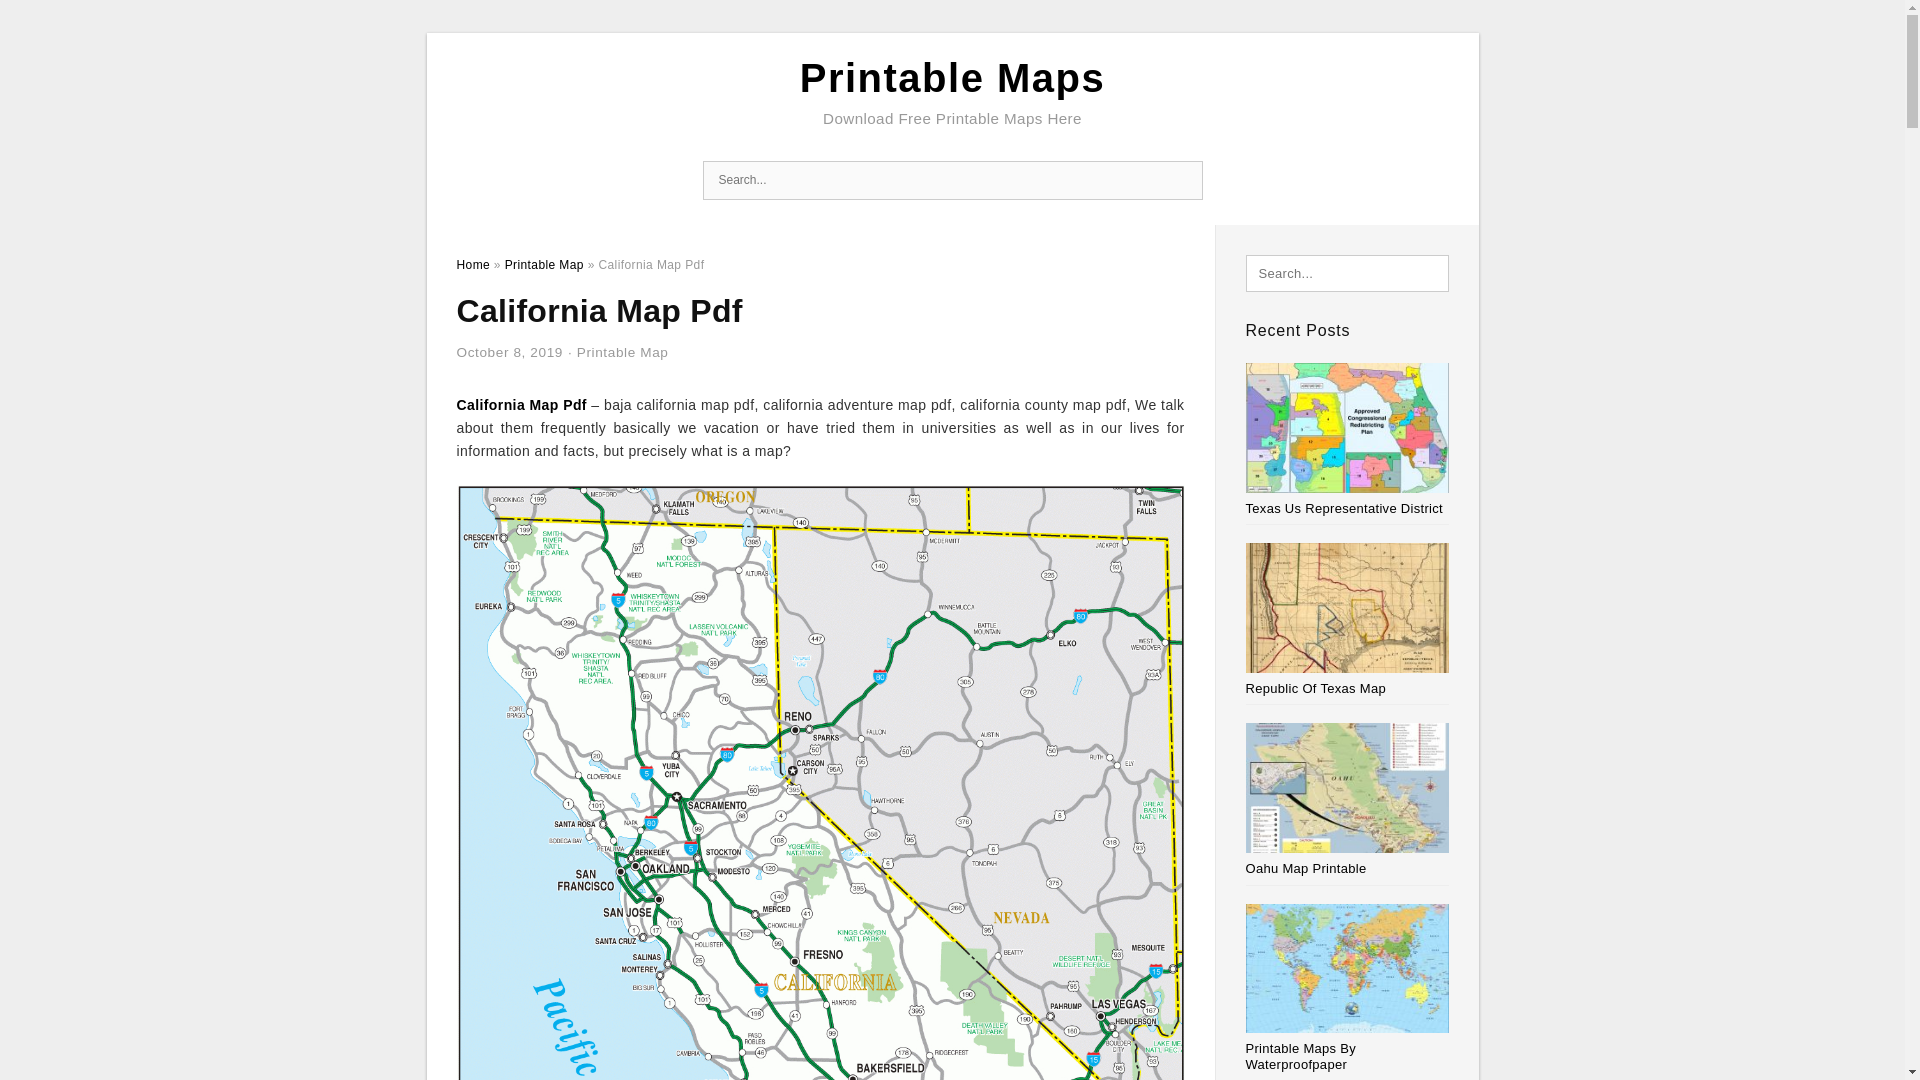 The image size is (1920, 1080). What do you see at coordinates (952, 78) in the screenshot?
I see `Printable Maps` at bounding box center [952, 78].